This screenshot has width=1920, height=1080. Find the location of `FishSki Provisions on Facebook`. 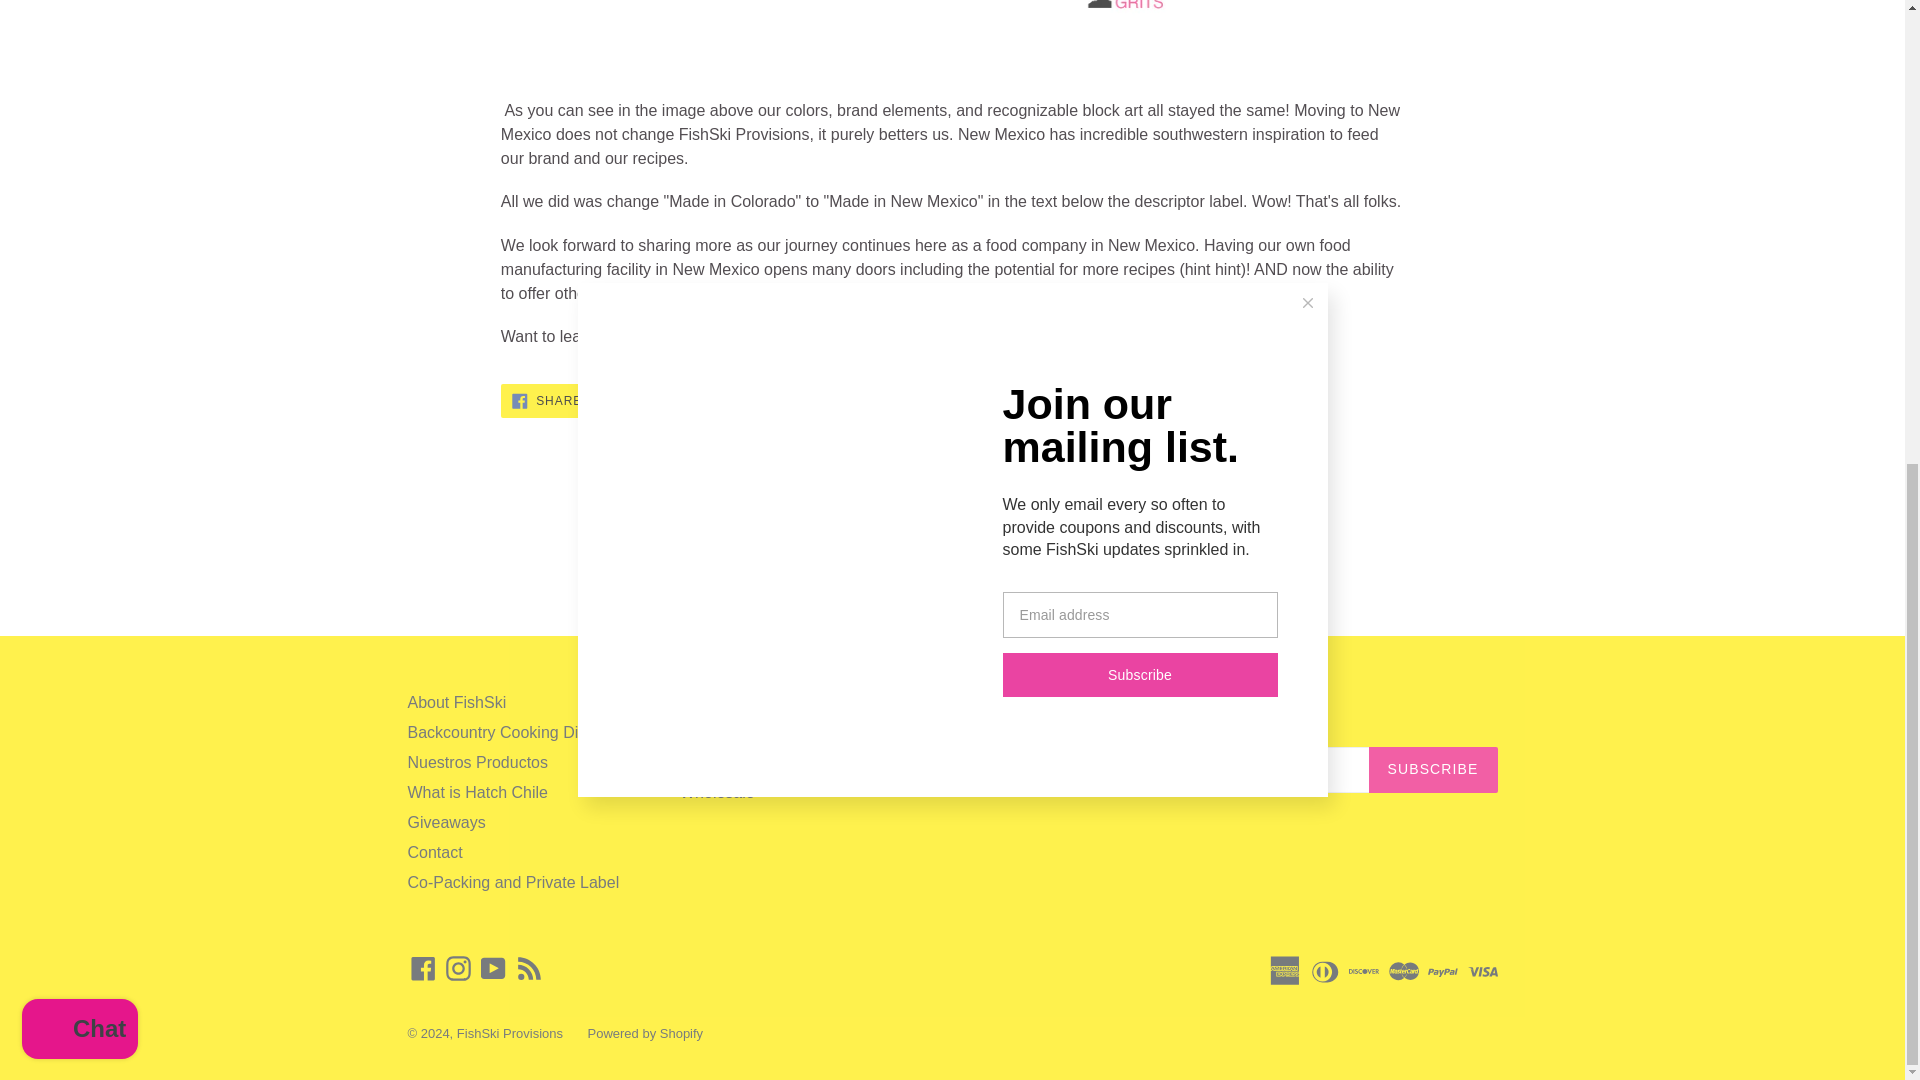

FishSki Provisions on Facebook is located at coordinates (648, 400).